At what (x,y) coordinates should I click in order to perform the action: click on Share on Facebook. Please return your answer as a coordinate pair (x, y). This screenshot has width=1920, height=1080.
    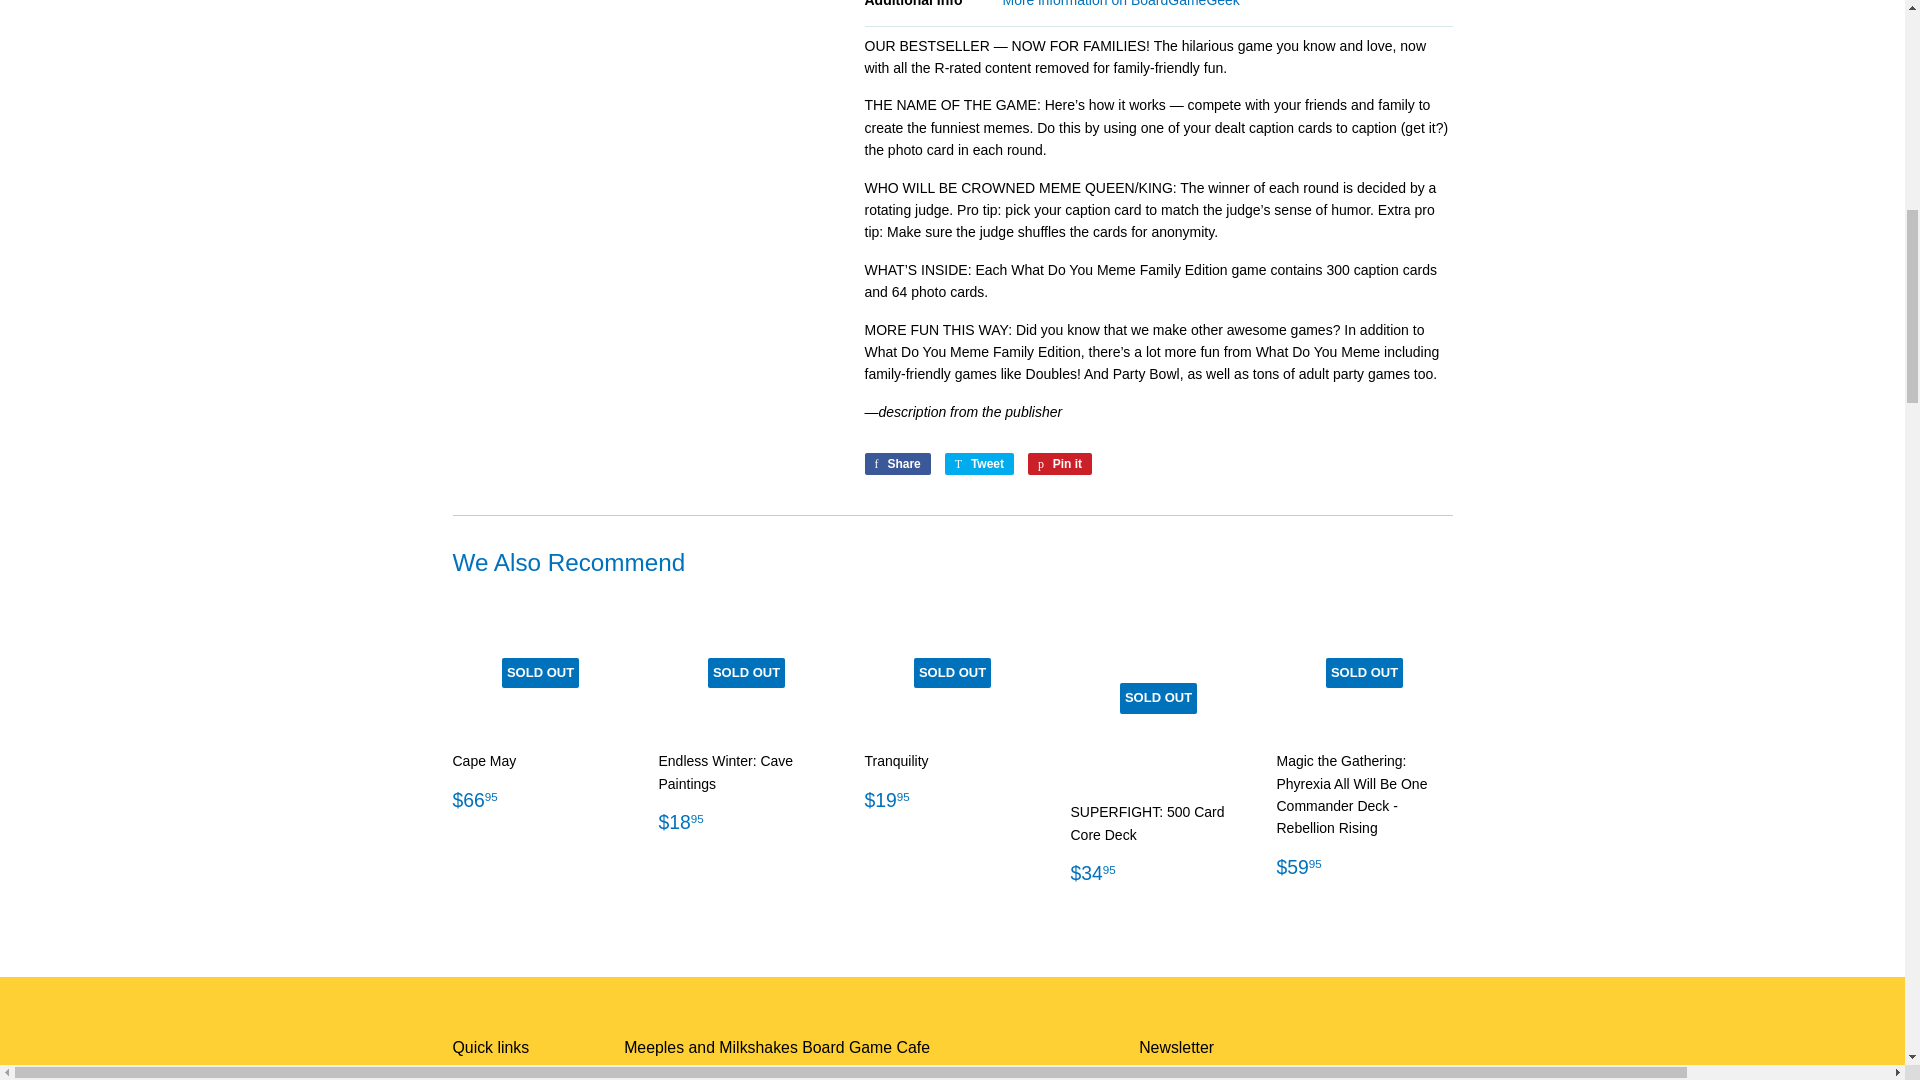
    Looking at the image, I should click on (896, 464).